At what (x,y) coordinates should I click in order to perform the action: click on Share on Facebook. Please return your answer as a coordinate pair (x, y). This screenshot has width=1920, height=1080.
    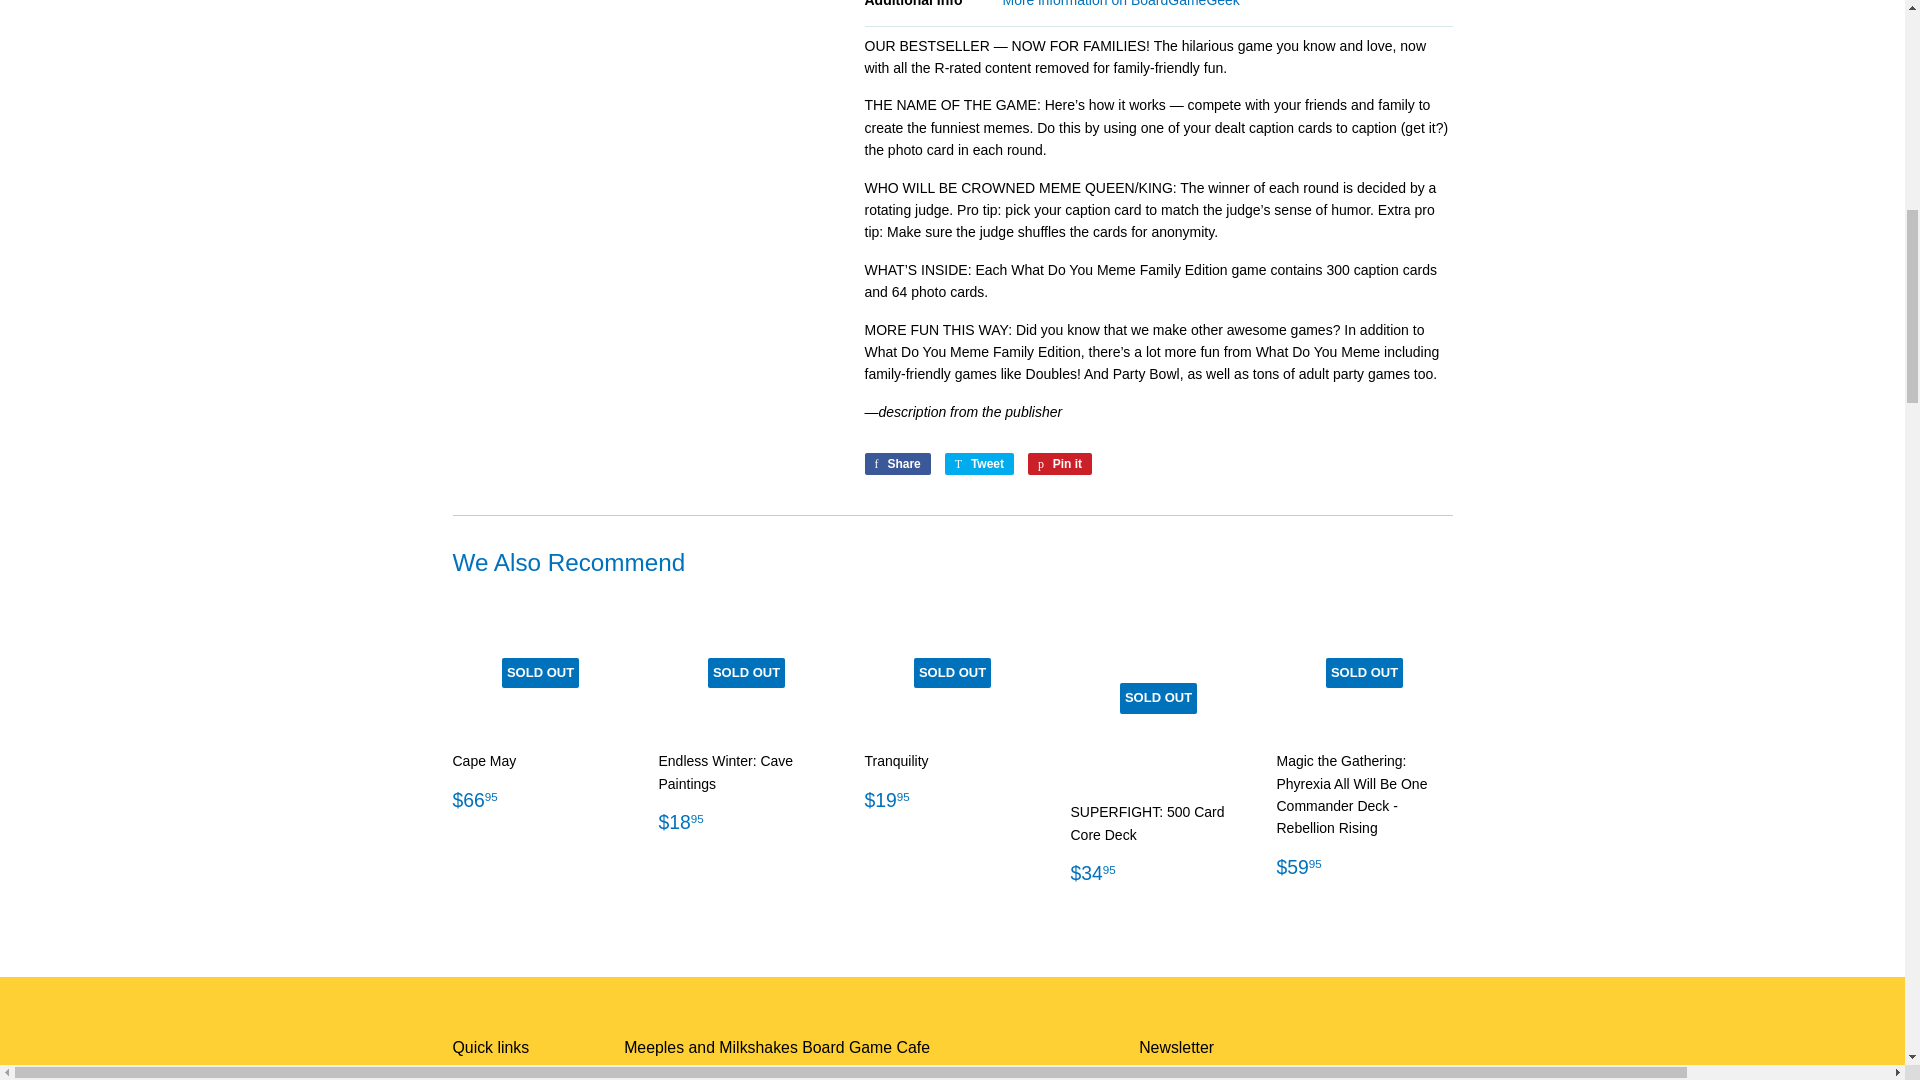
    Looking at the image, I should click on (896, 464).